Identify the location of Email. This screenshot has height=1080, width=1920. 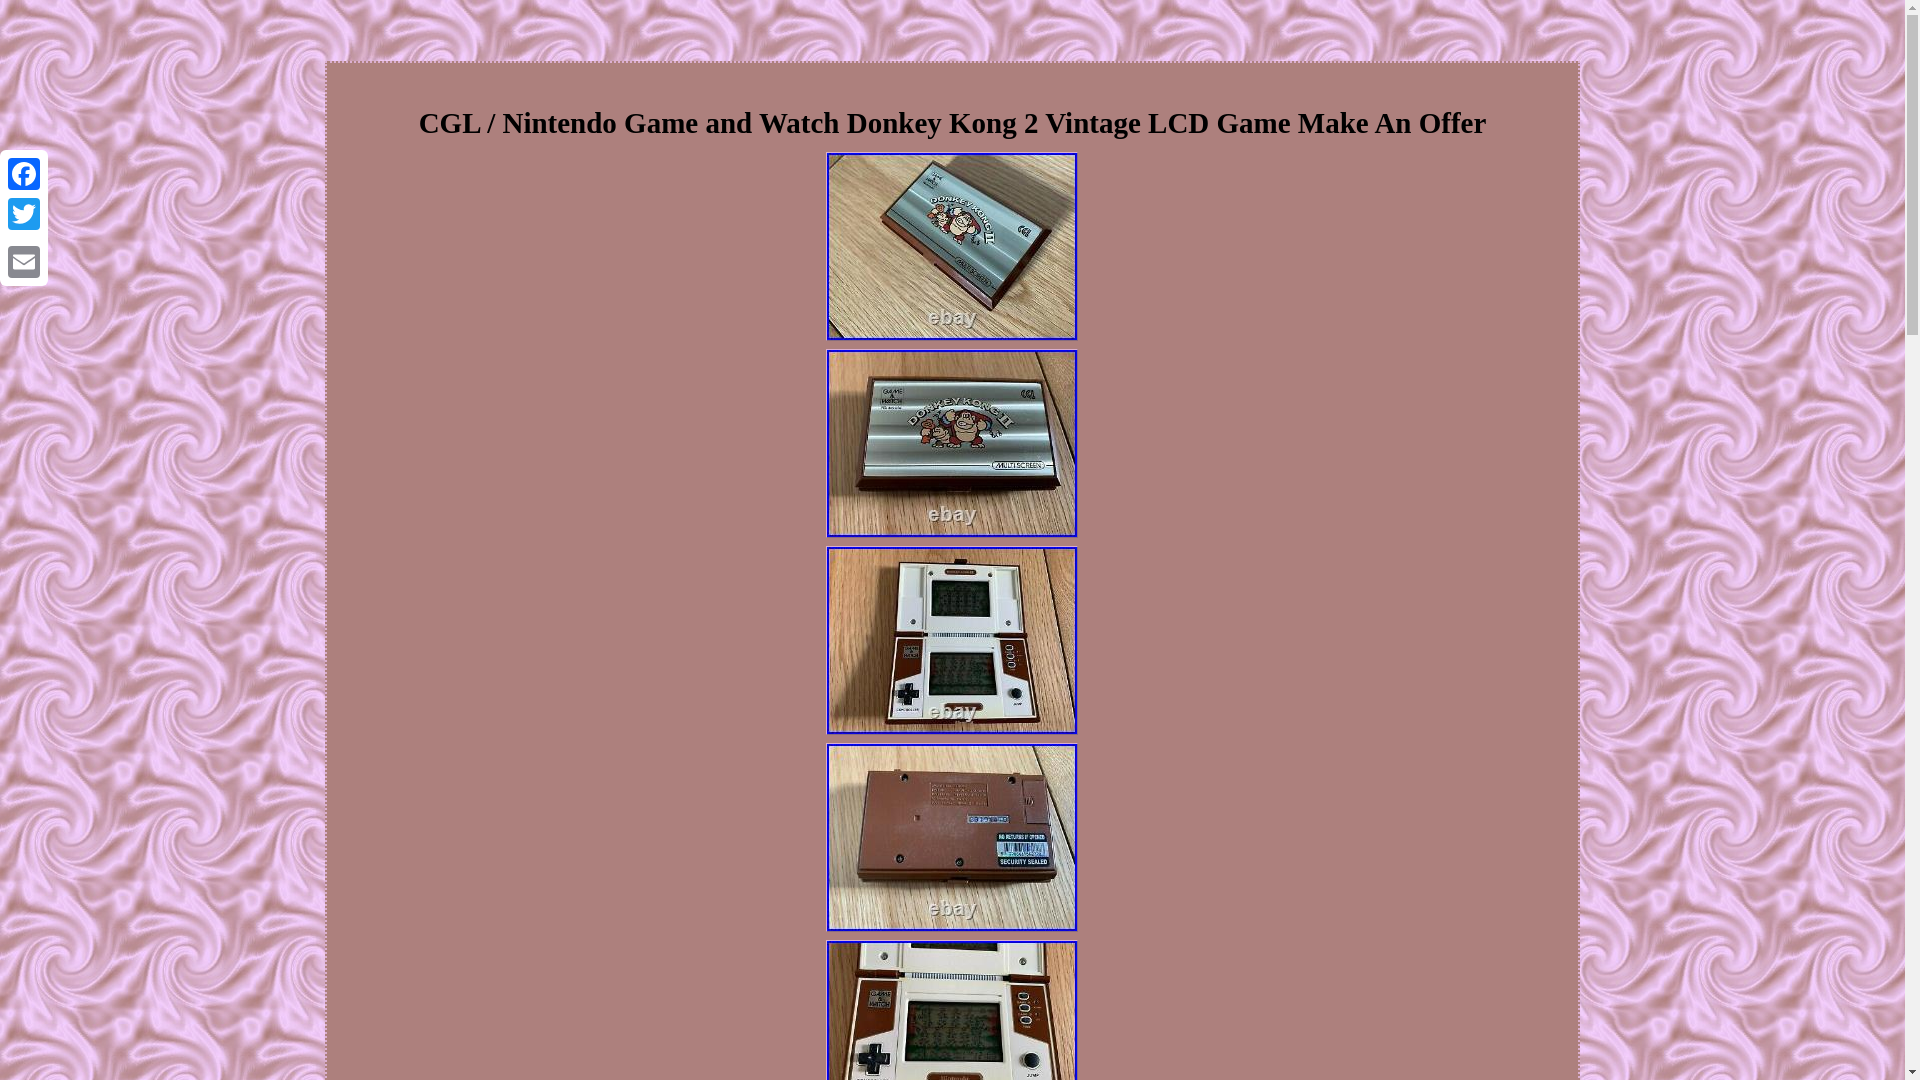
(24, 261).